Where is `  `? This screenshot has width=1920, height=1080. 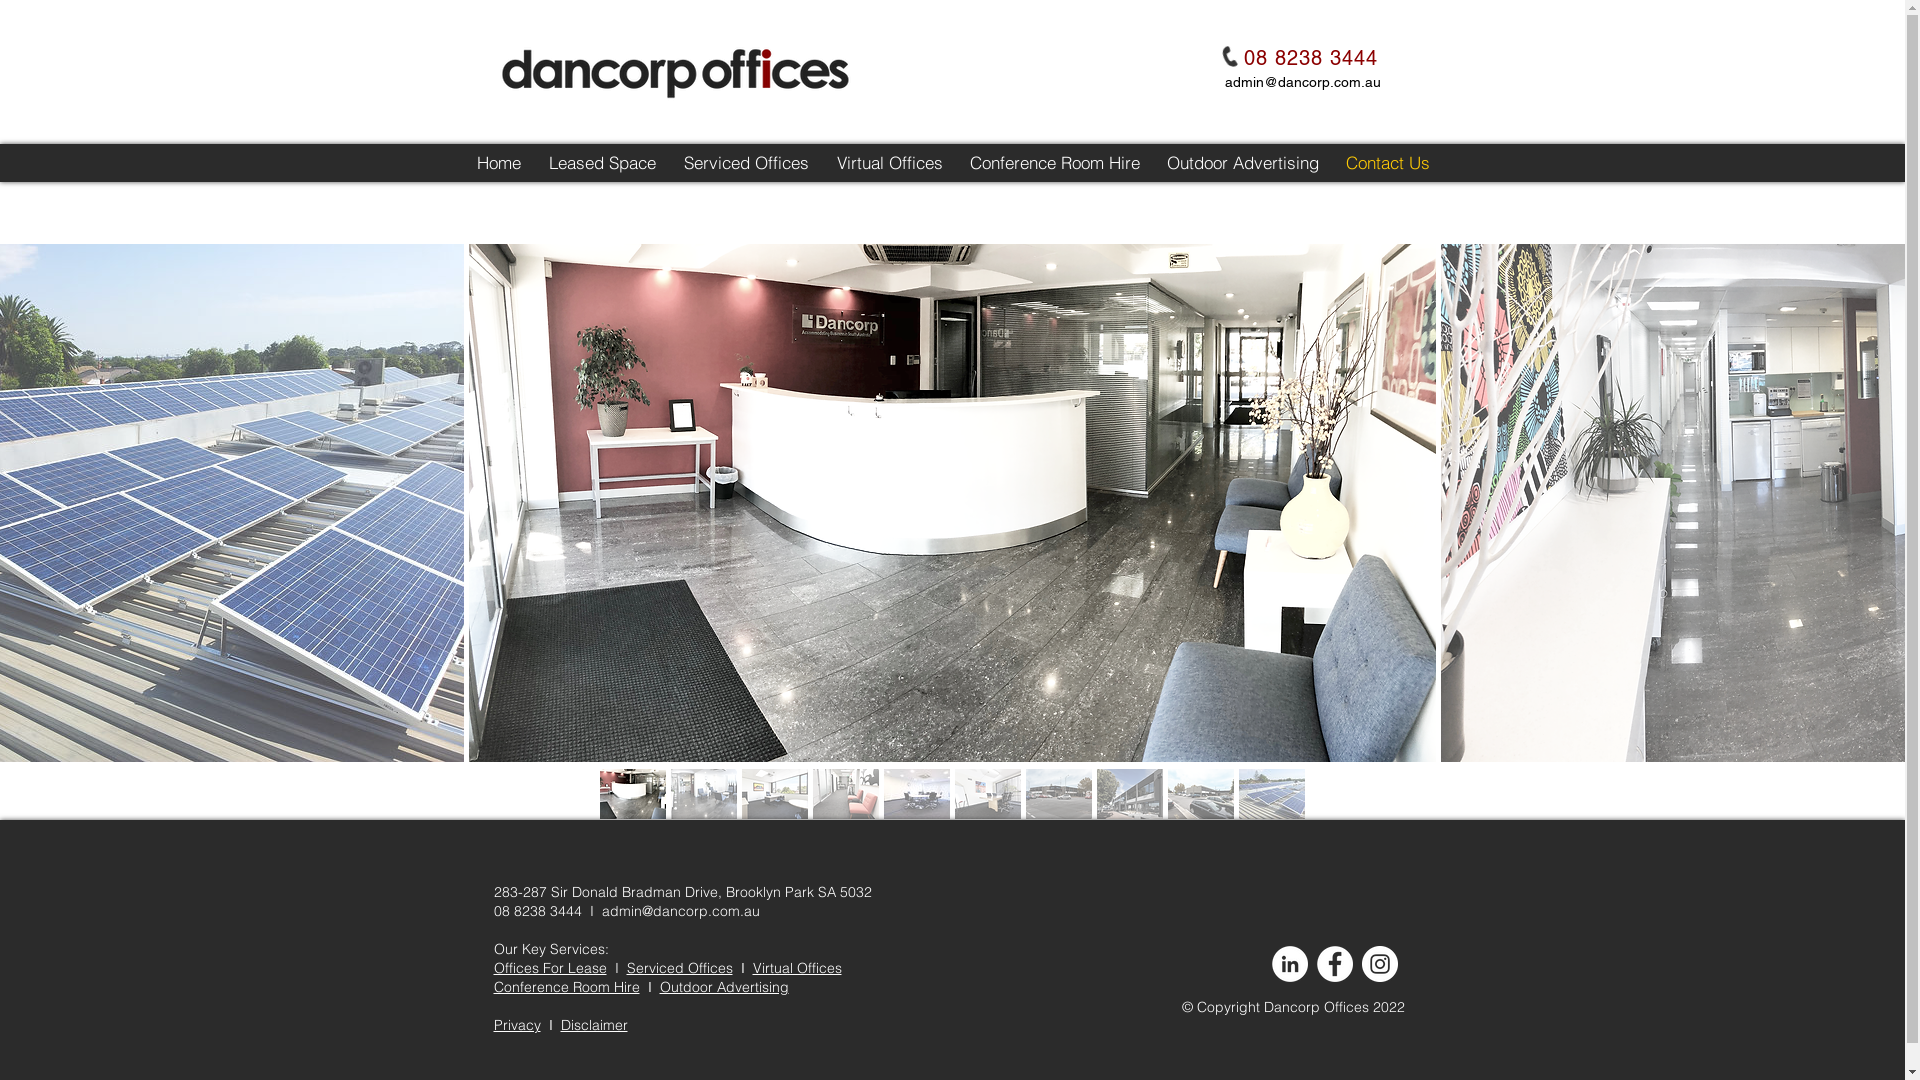
   is located at coordinates (644, 987).